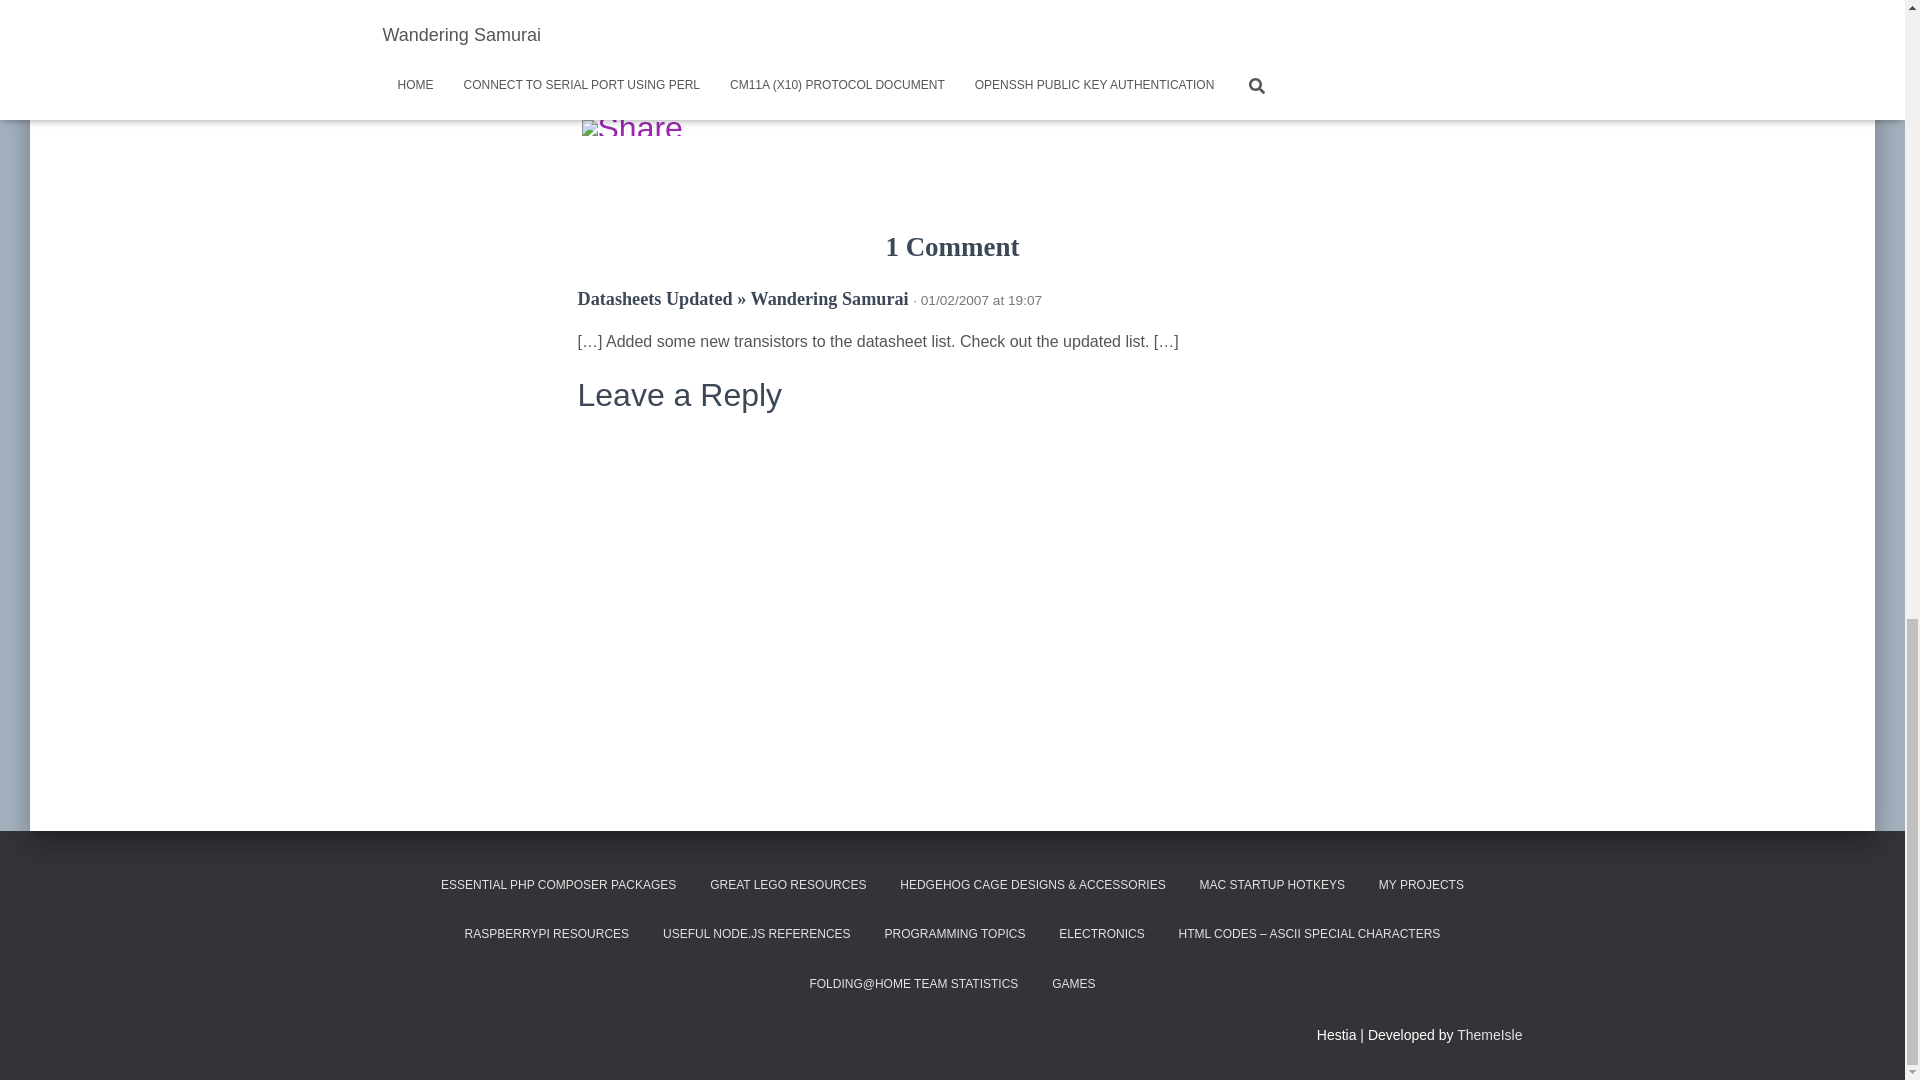 The height and width of the screenshot is (1080, 1920). I want to click on ESSENTIAL PHP COMPOSER PACKAGES, so click(558, 885).